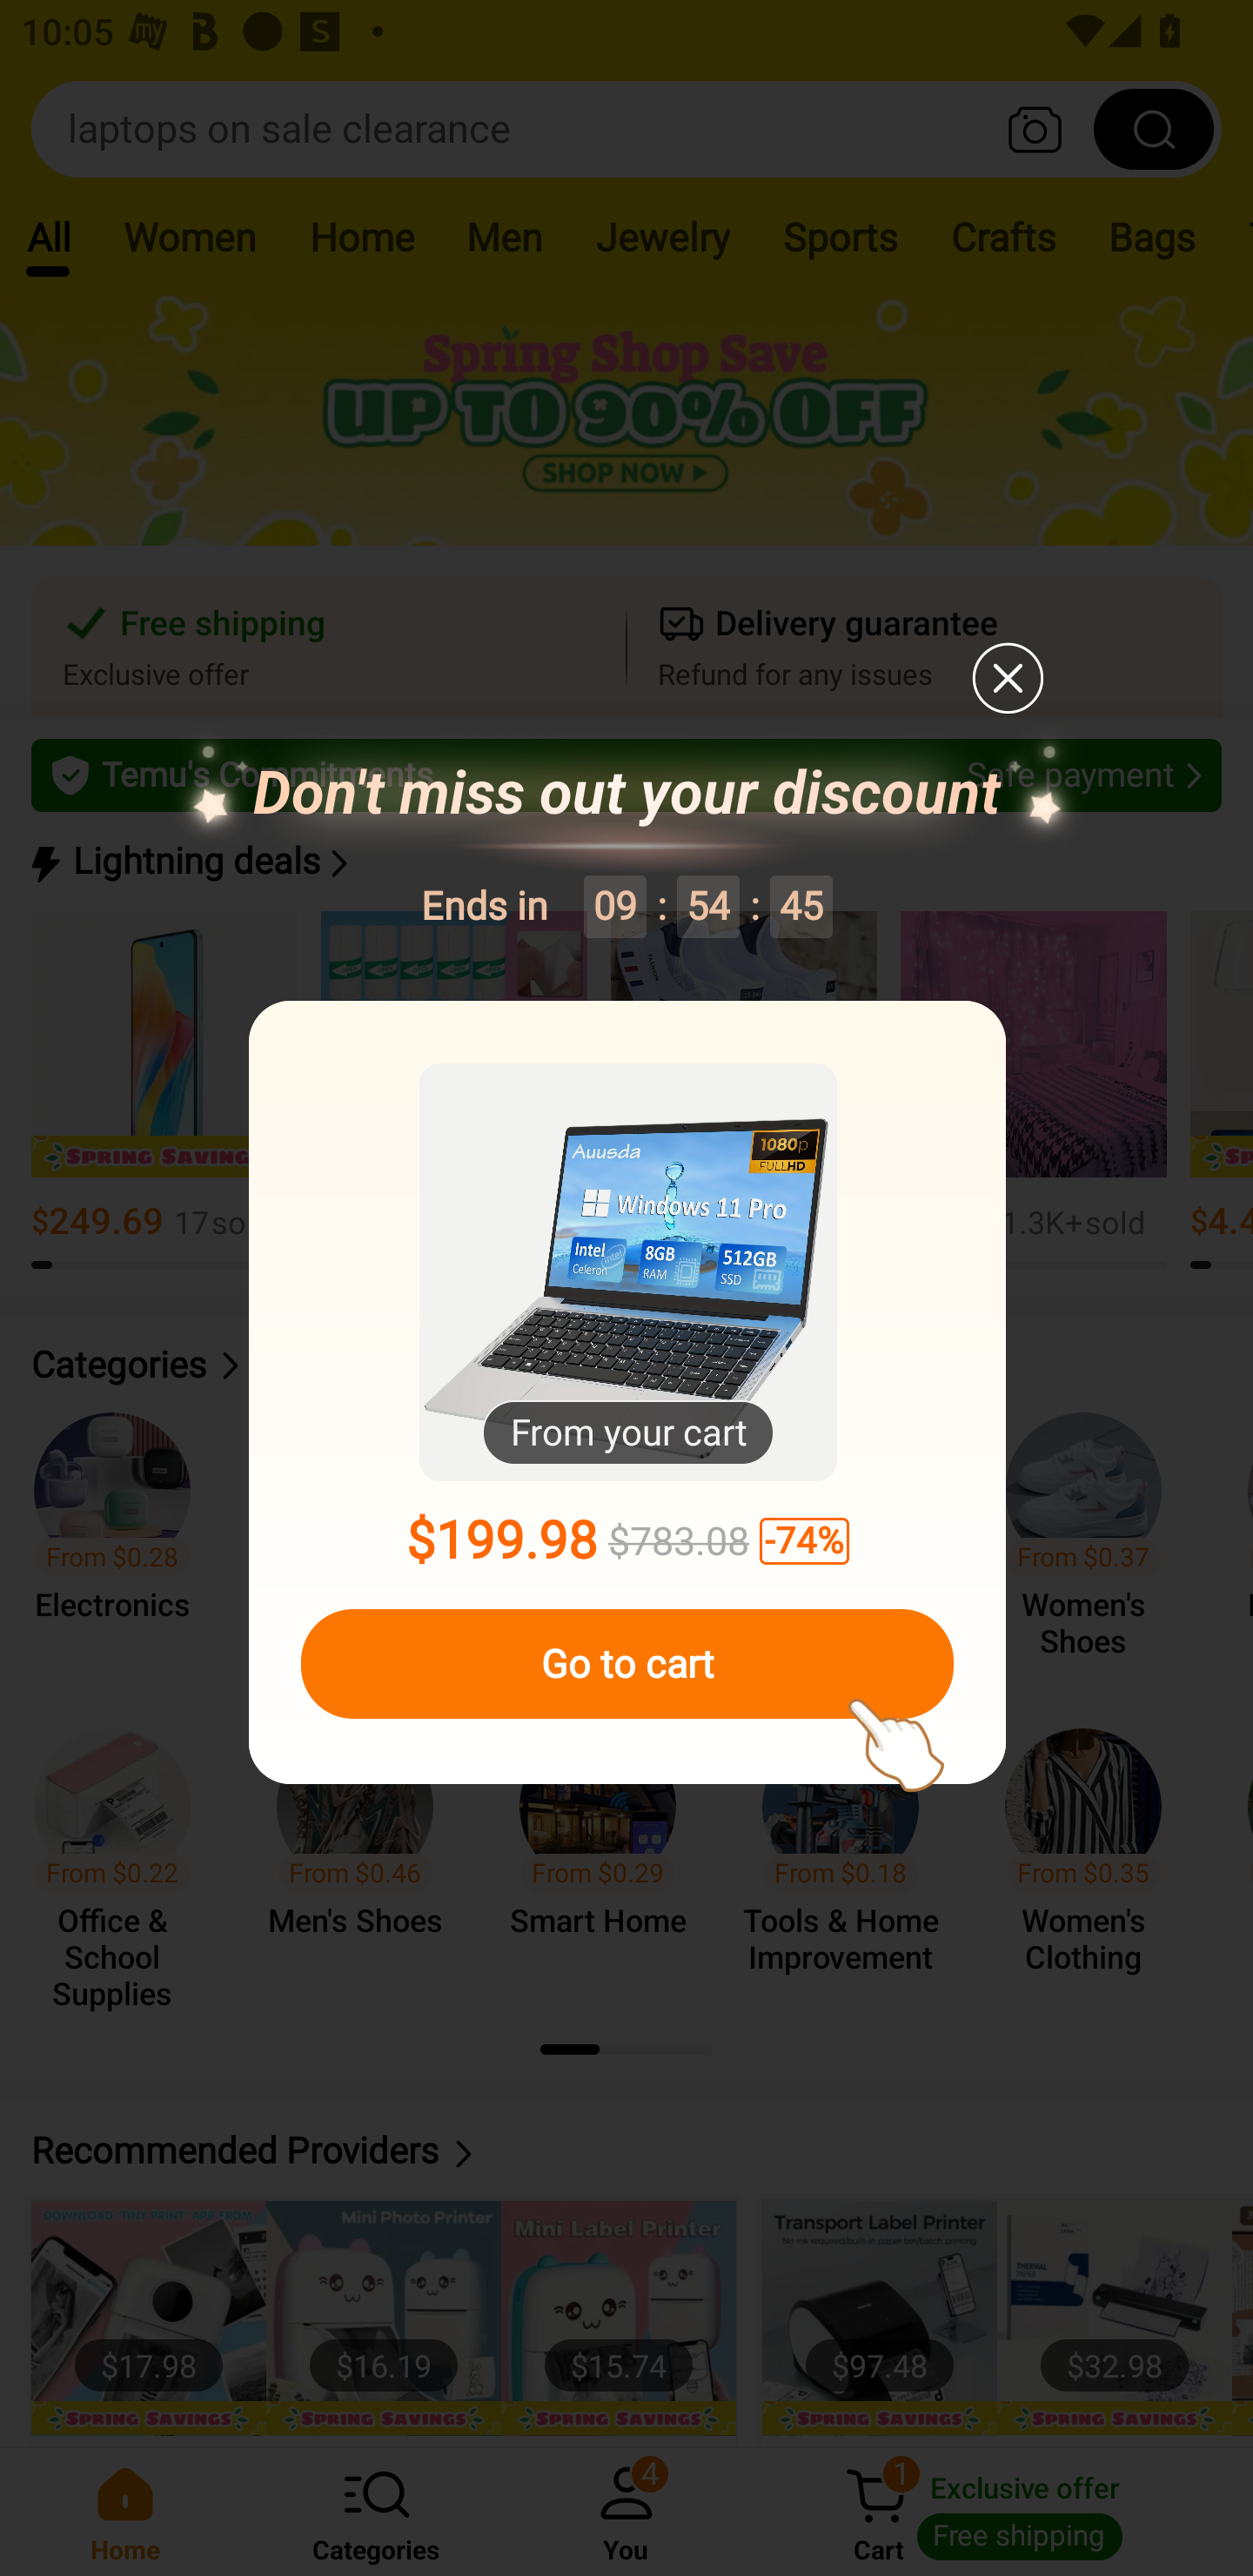 This screenshot has height=2576, width=1253. I want to click on Go to cart, so click(626, 1664).